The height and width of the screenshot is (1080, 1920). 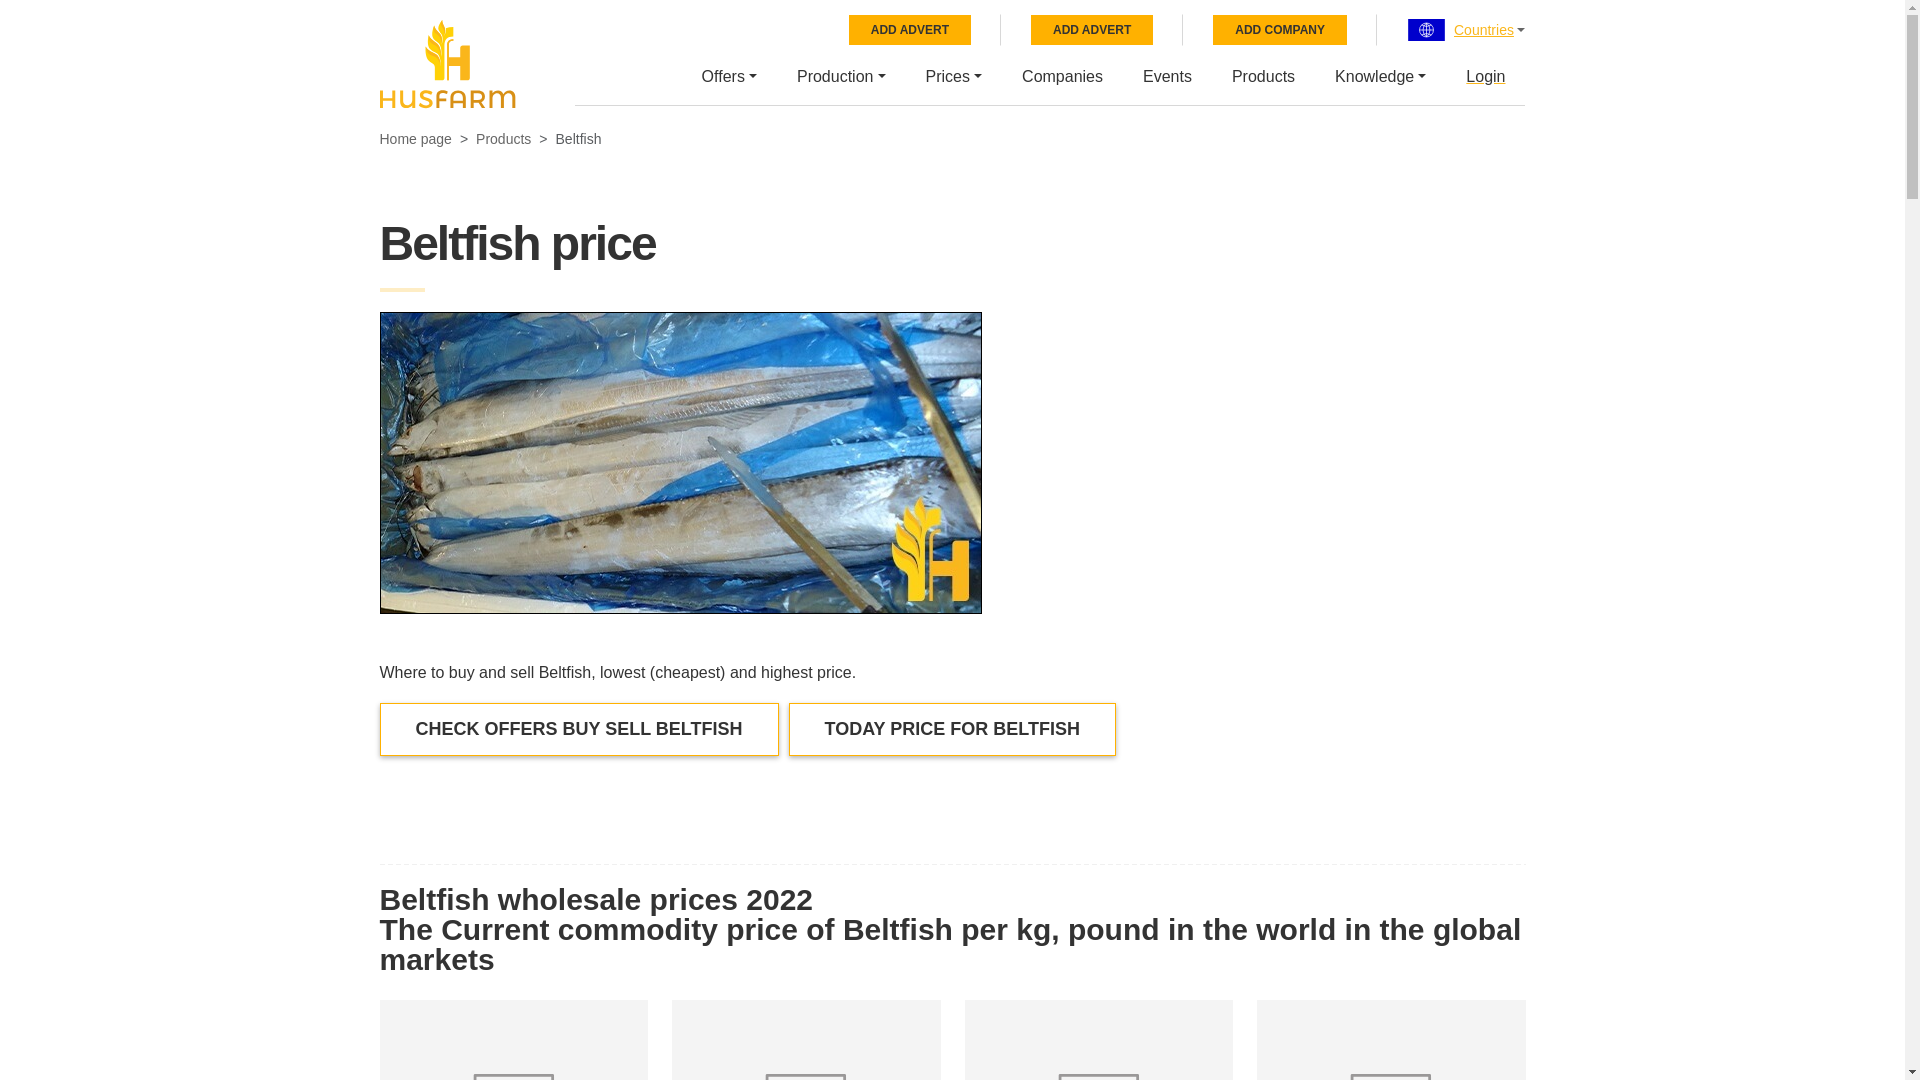 What do you see at coordinates (1092, 30) in the screenshot?
I see `ADD ADVERT` at bounding box center [1092, 30].